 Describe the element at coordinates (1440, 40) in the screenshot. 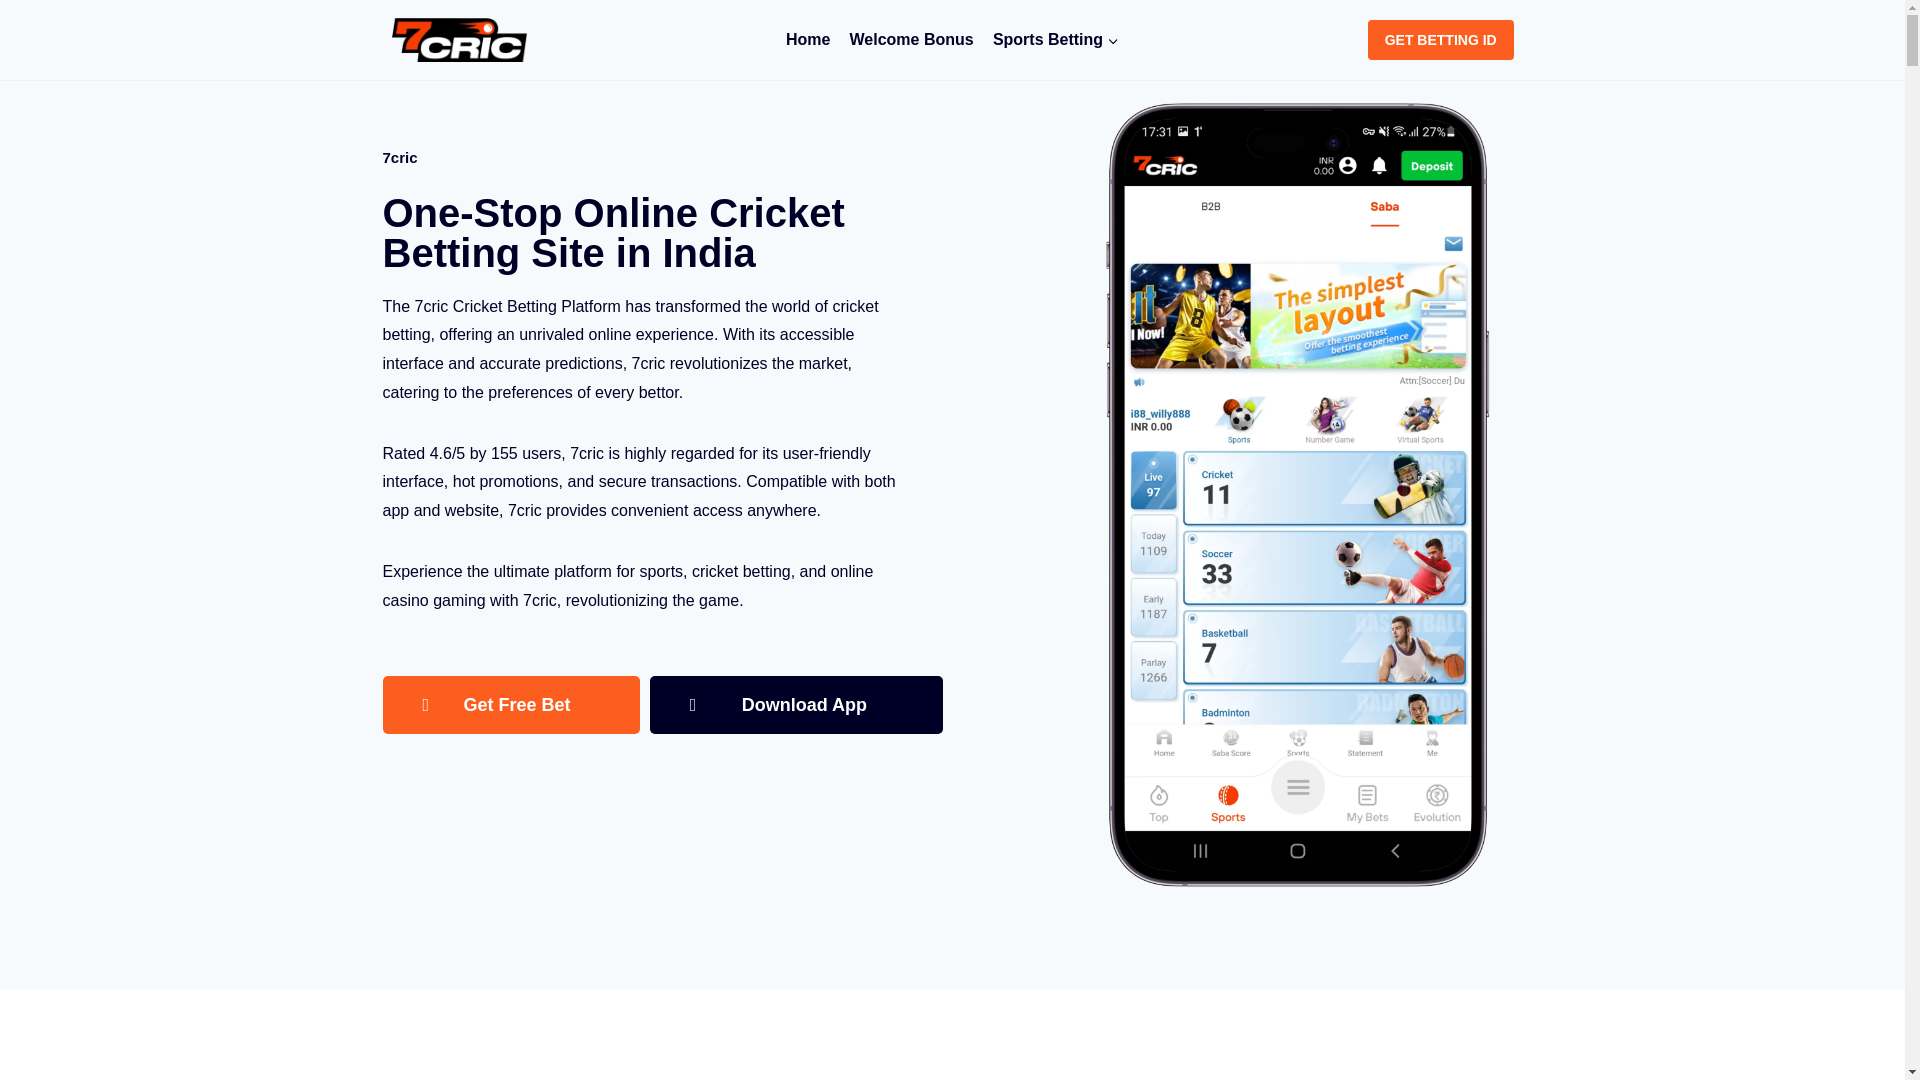

I see `GET BETTING ID` at that location.